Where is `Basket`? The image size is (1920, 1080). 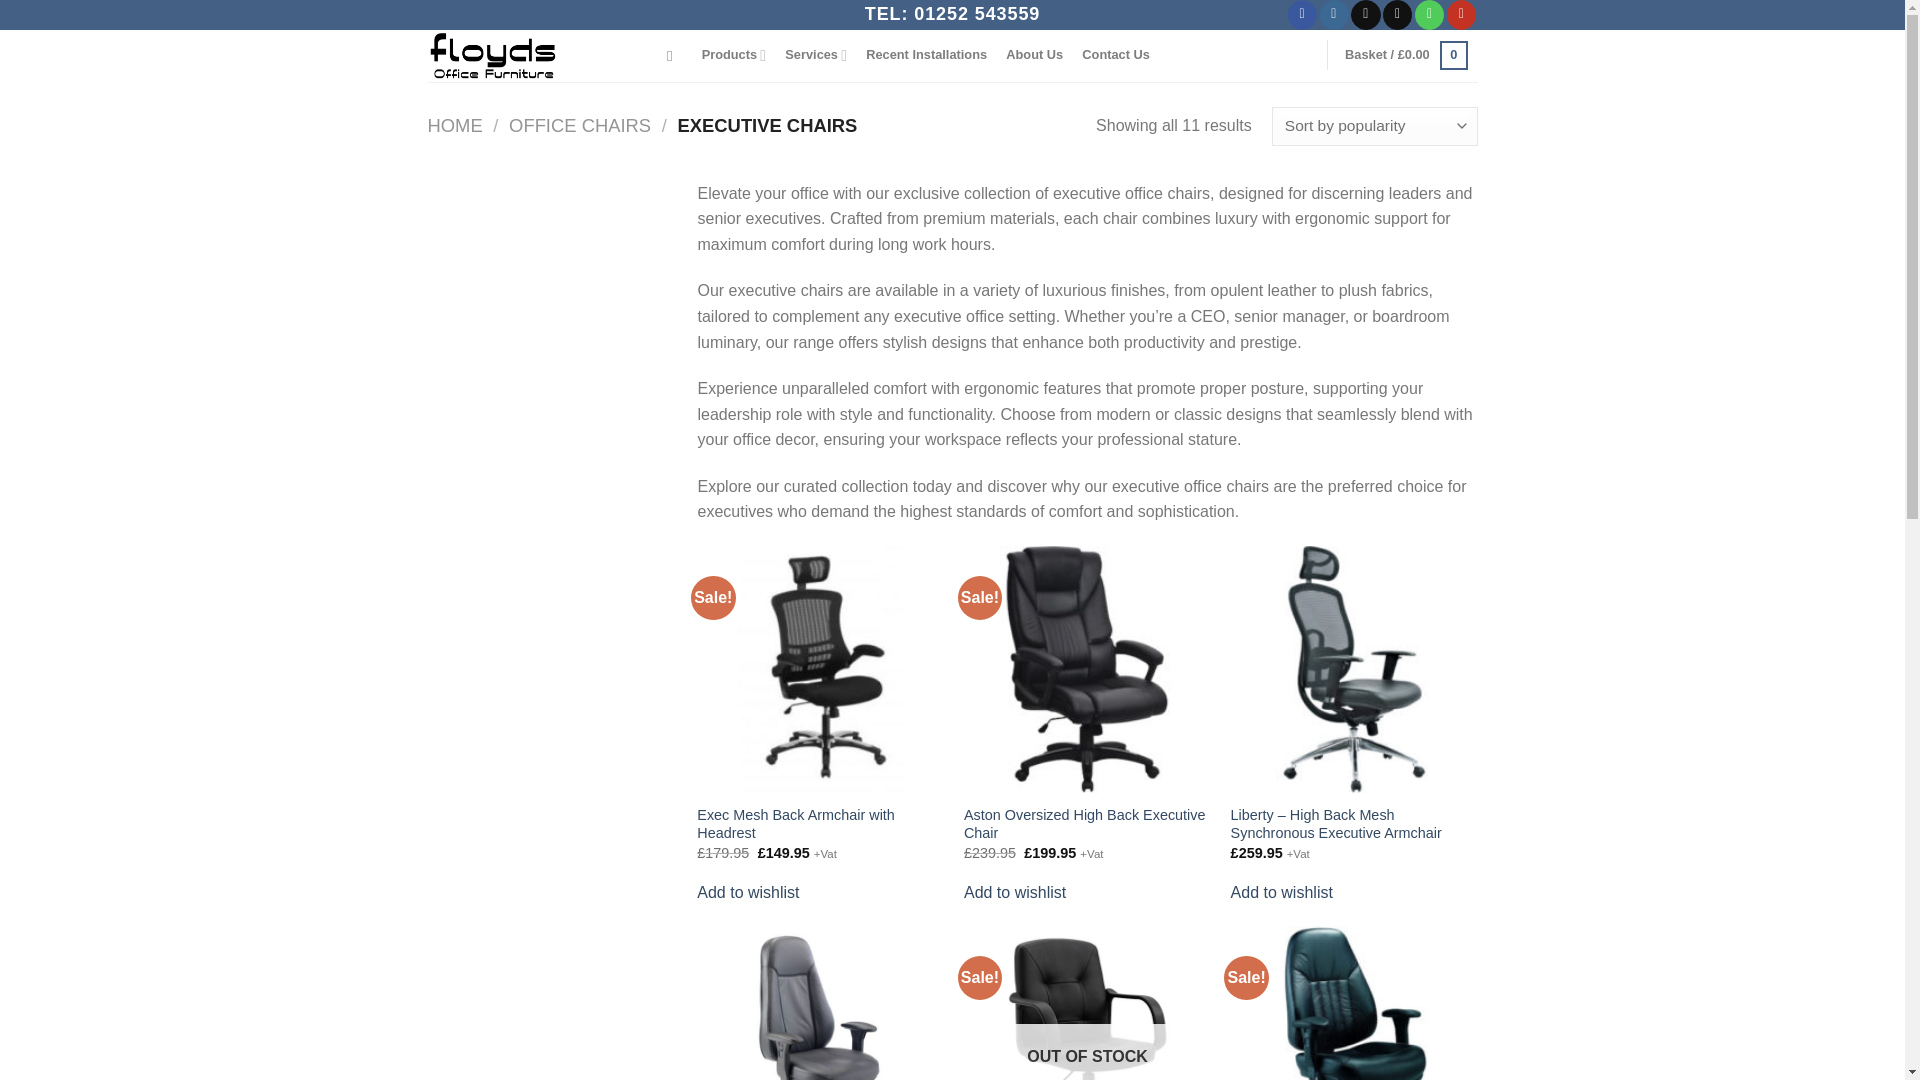
Basket is located at coordinates (1405, 56).